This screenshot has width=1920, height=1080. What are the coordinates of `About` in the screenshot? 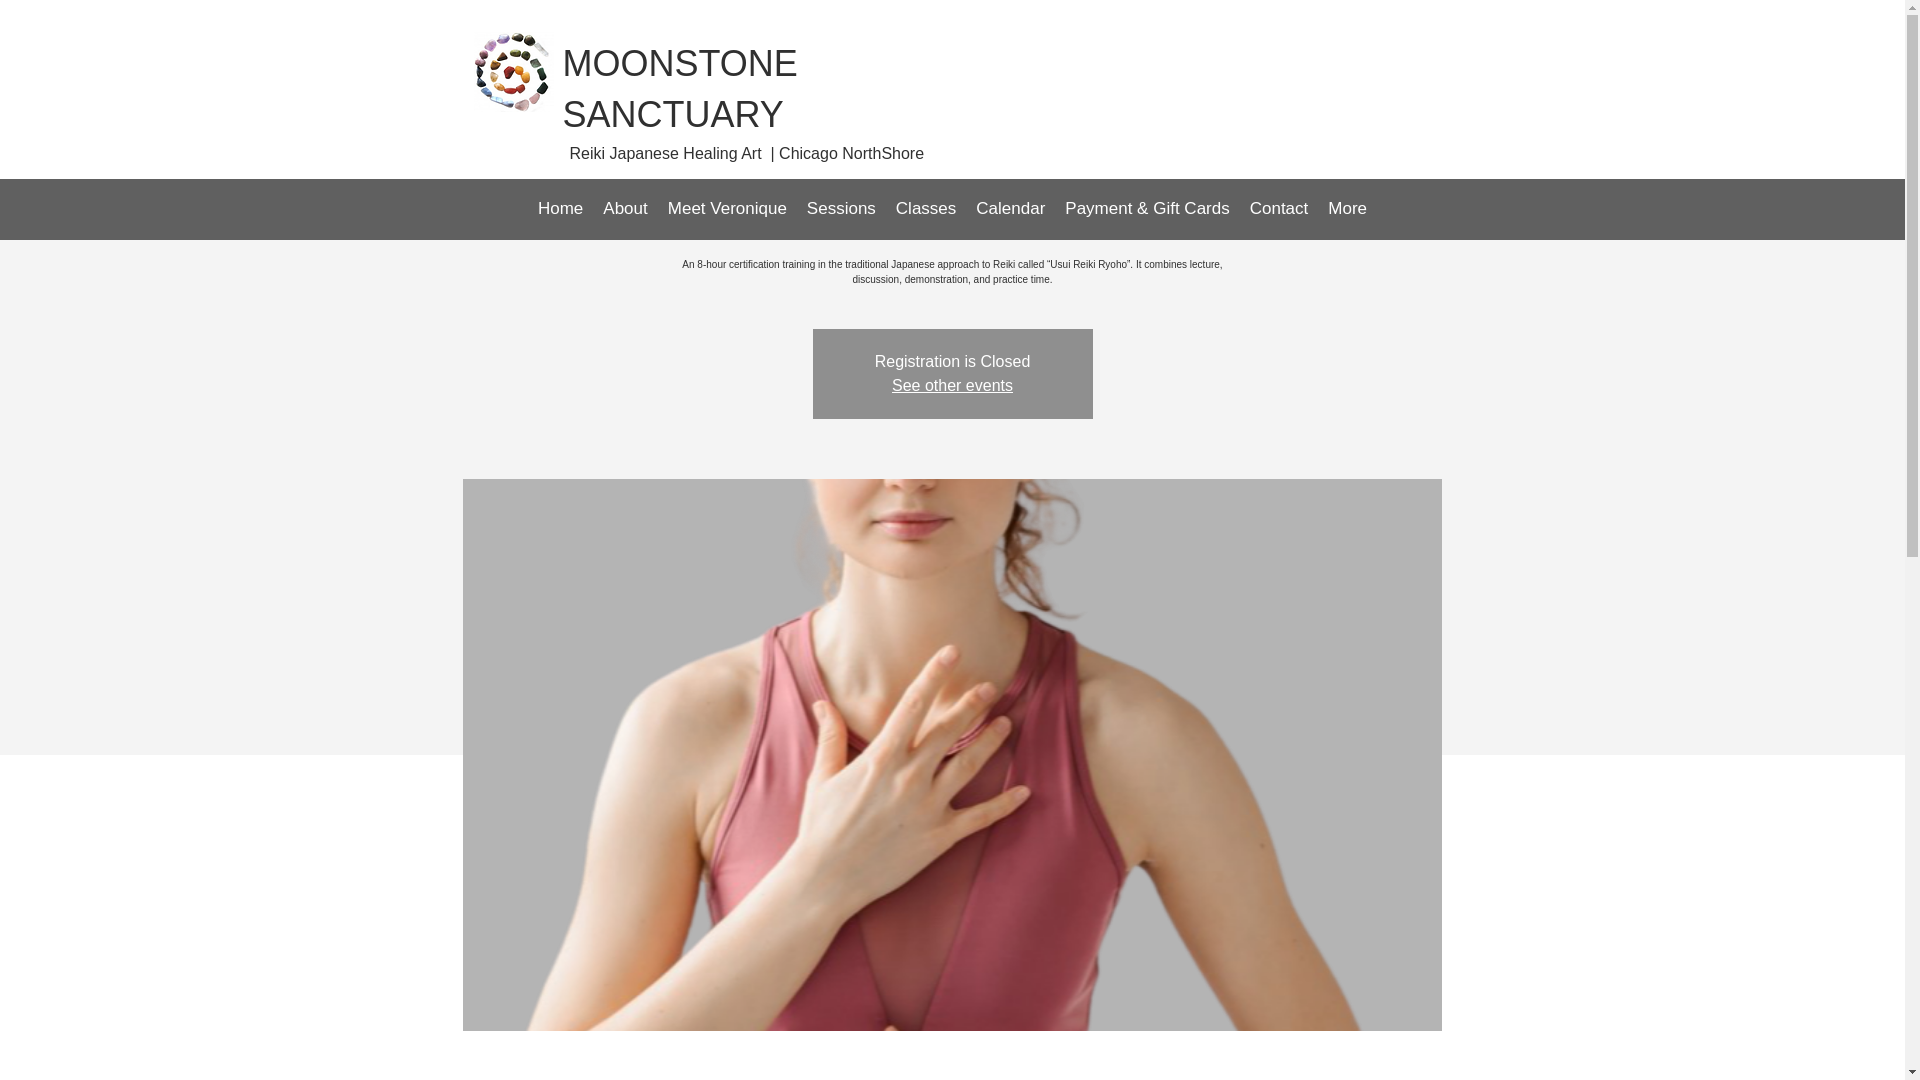 It's located at (624, 211).